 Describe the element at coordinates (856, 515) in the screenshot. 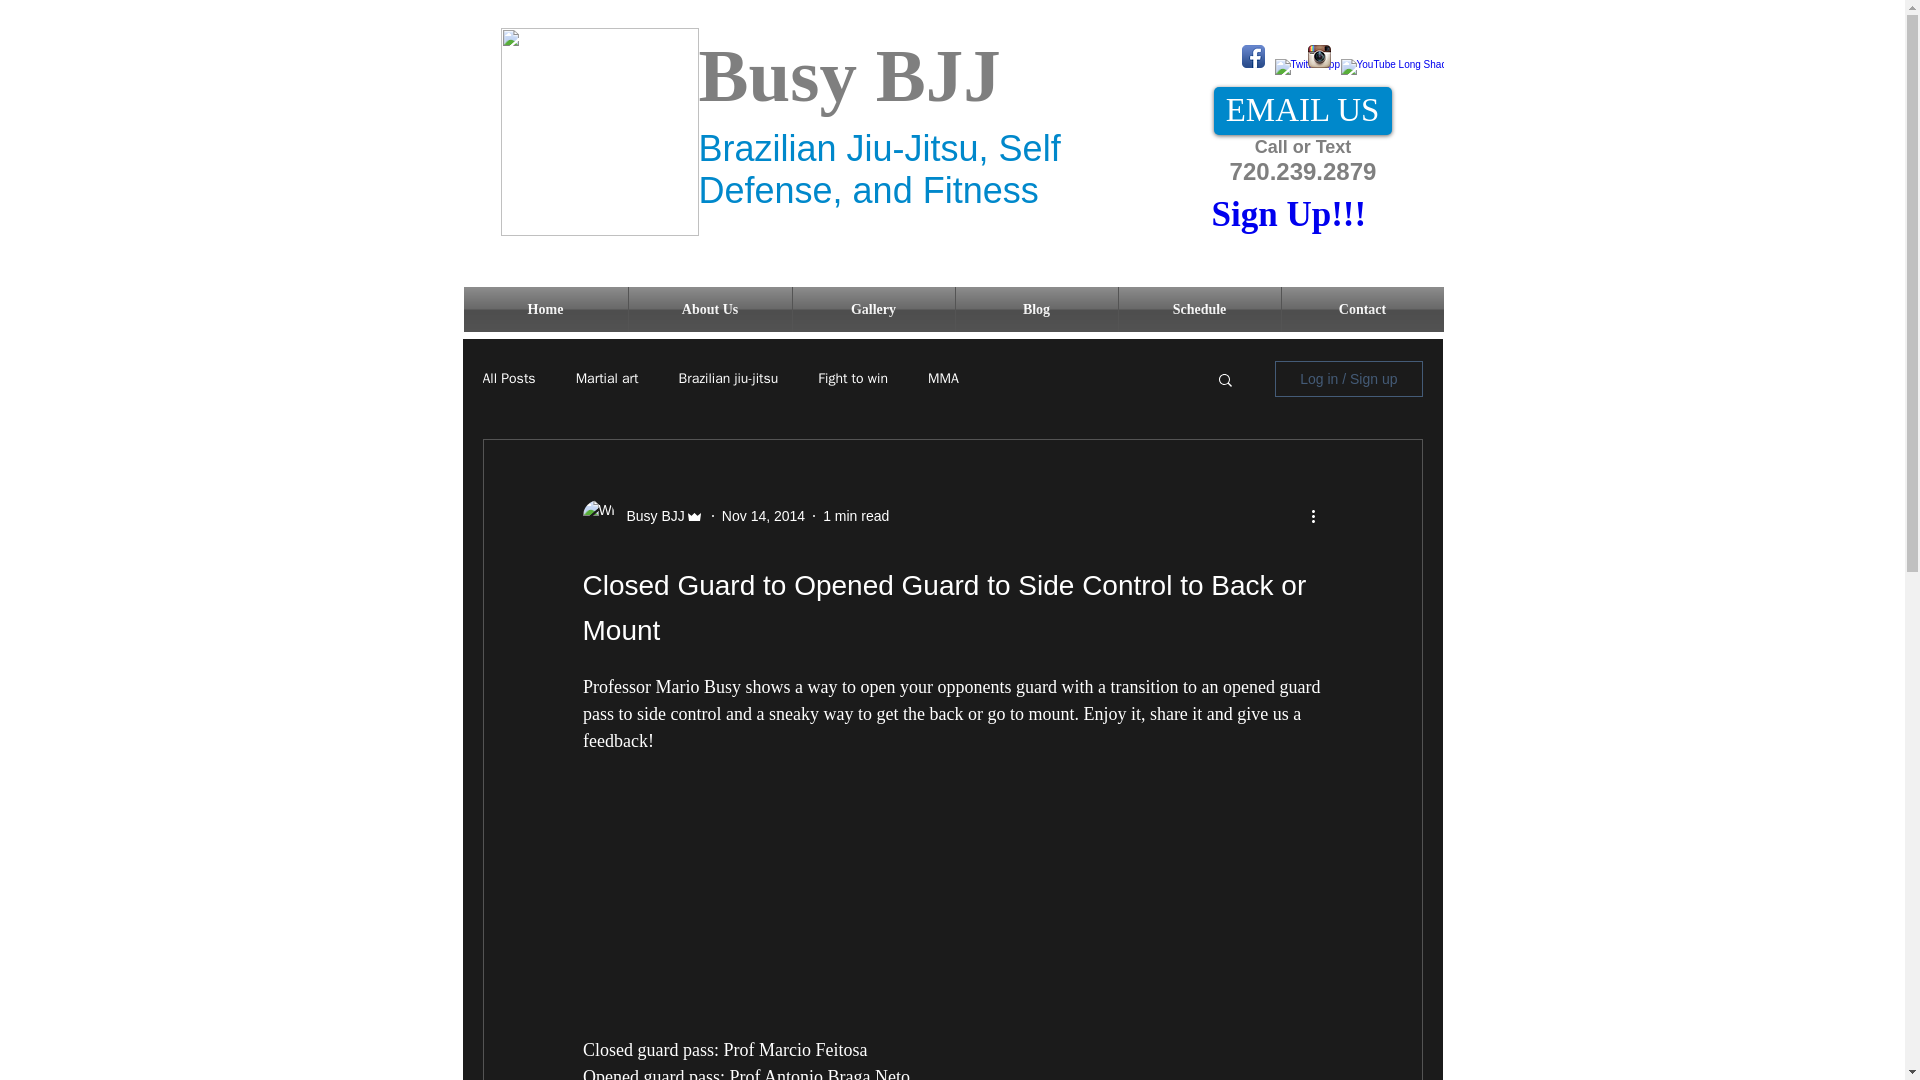

I see `1 min read` at that location.